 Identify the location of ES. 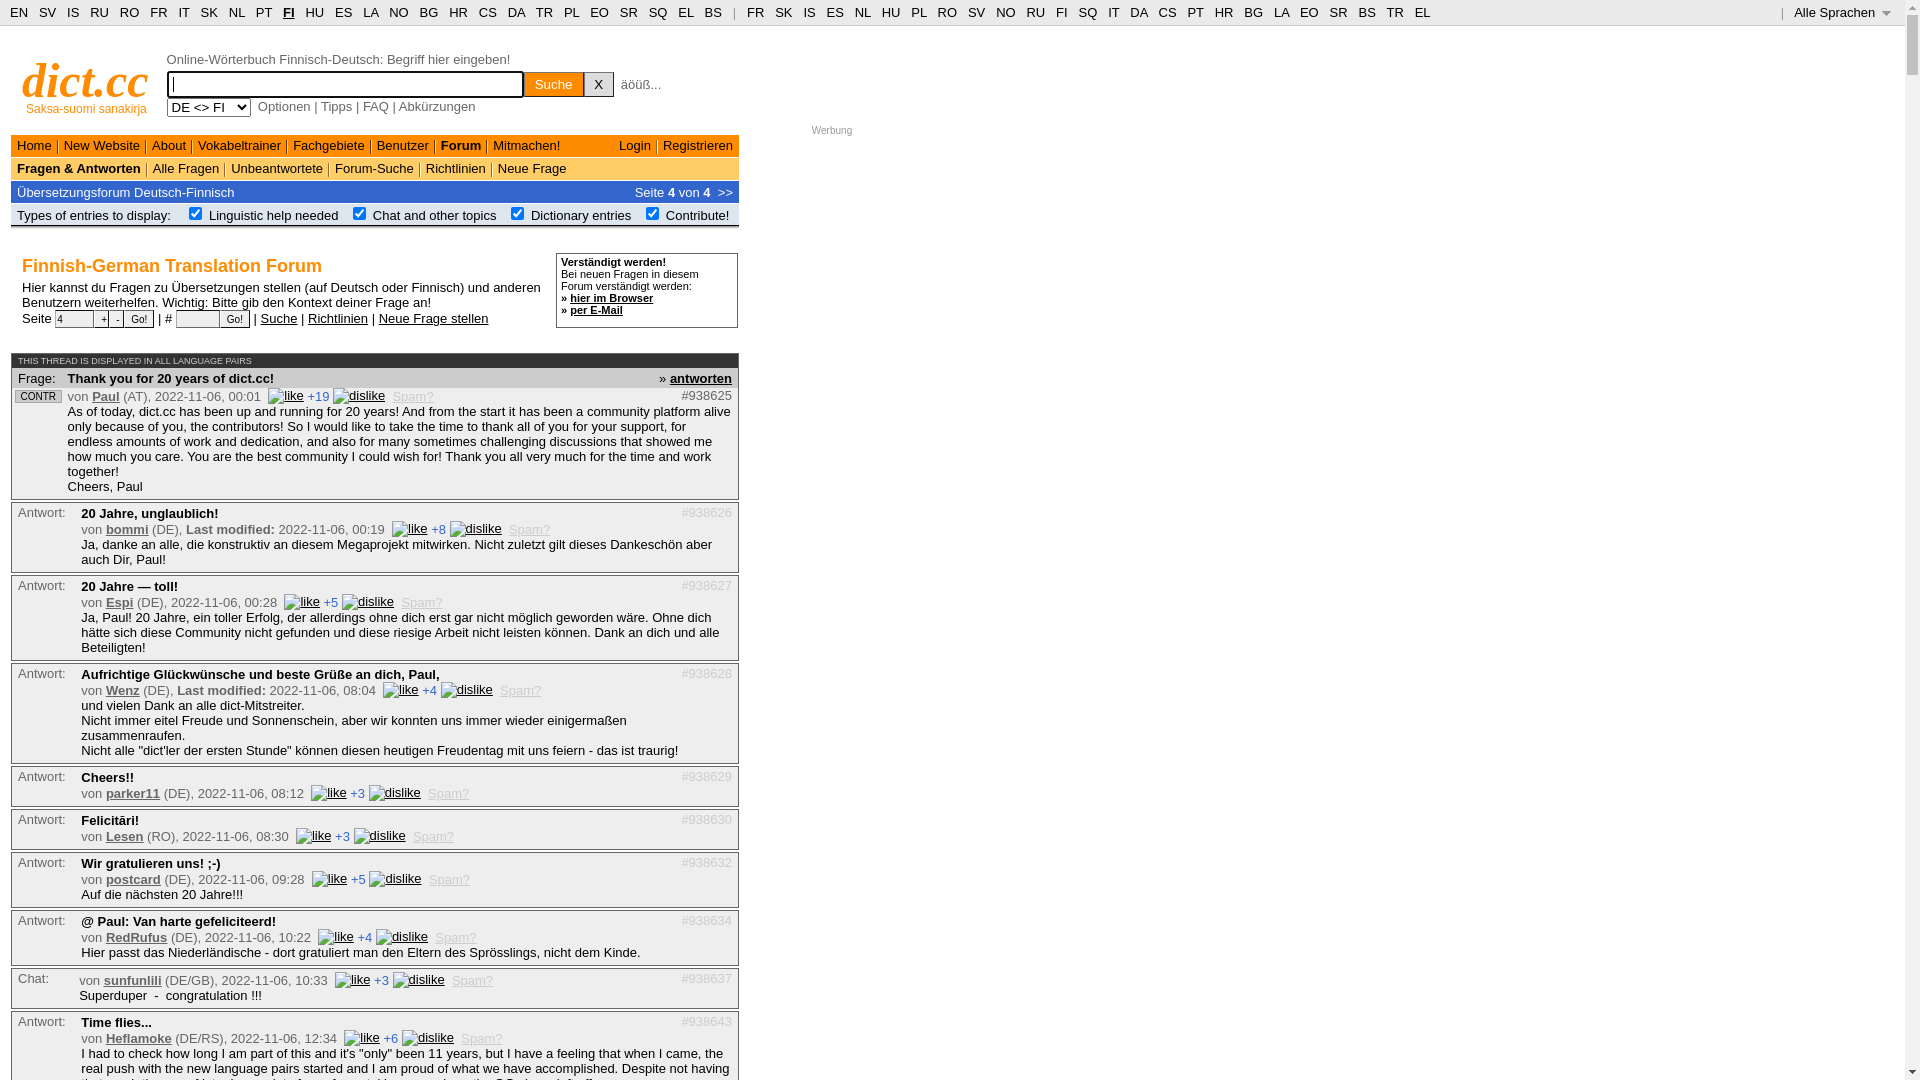
(344, 12).